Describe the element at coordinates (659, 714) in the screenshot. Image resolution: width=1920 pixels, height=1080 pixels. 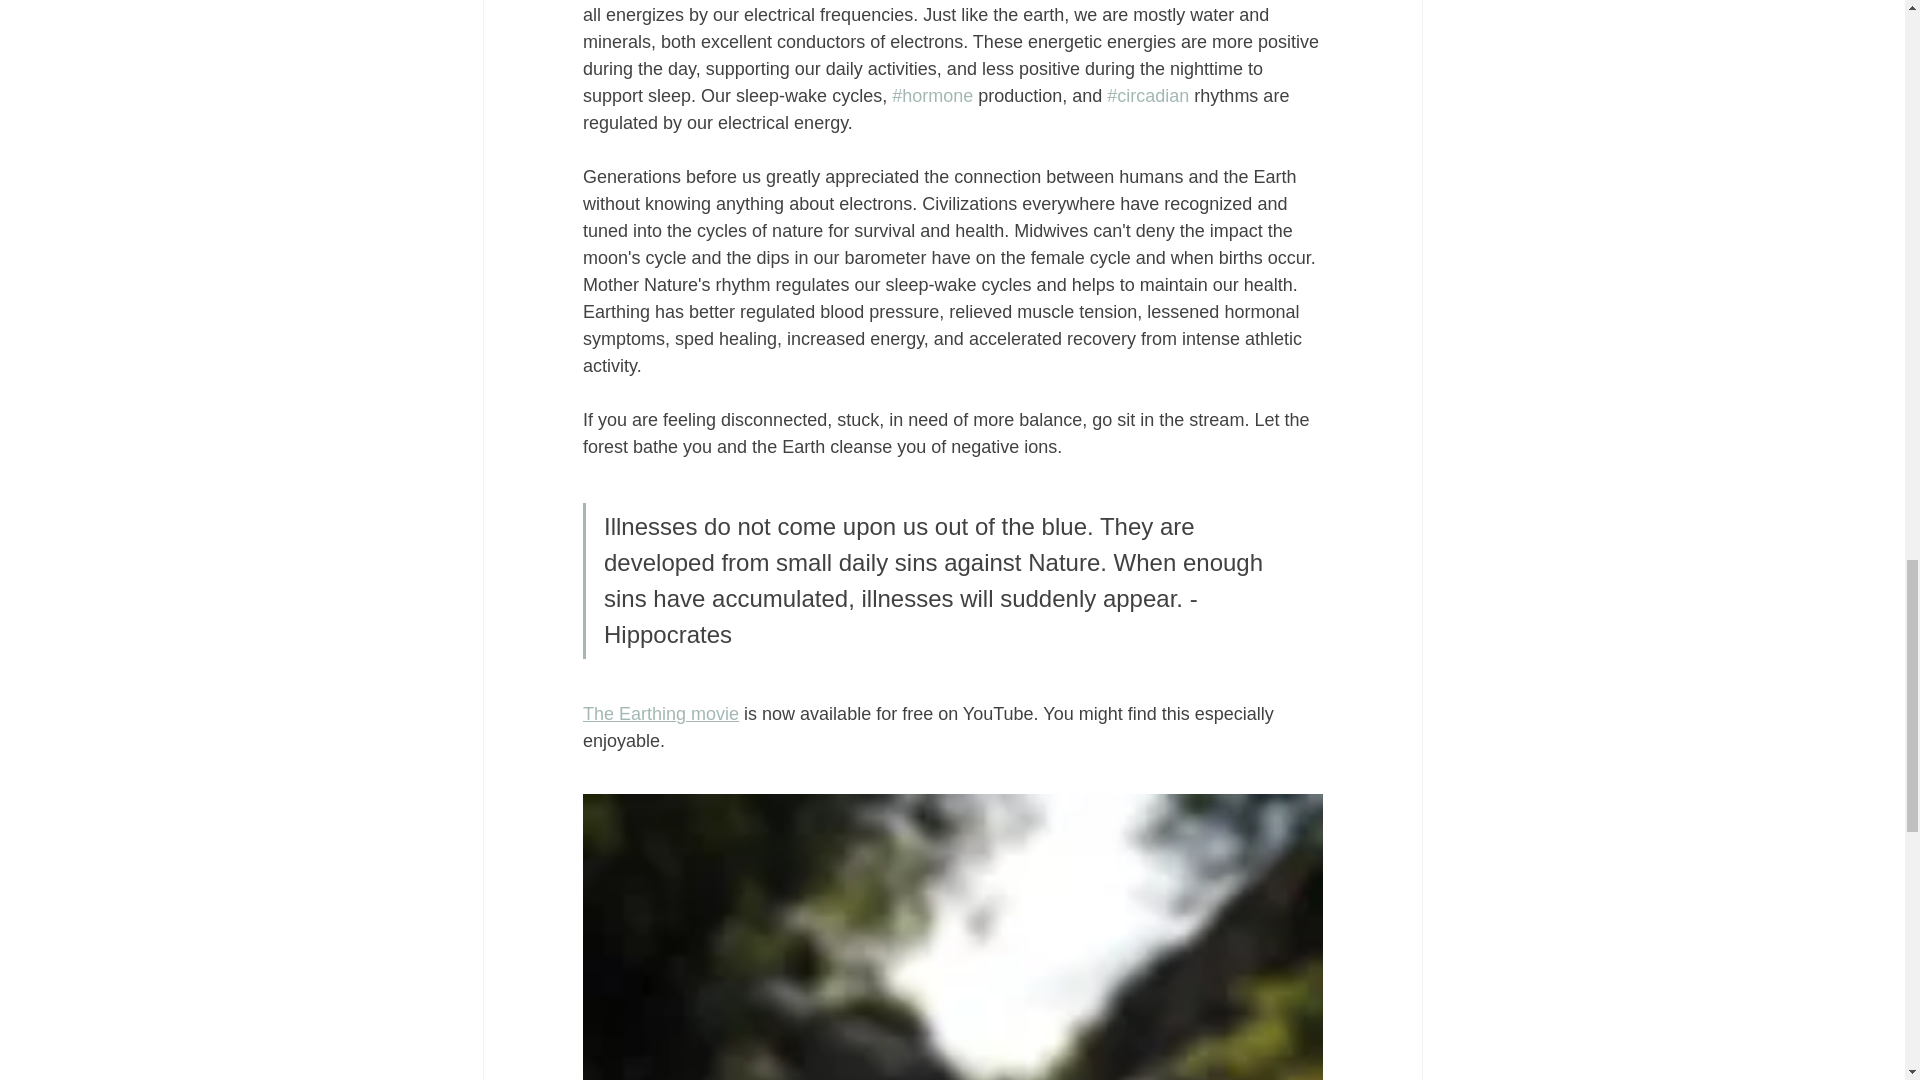
I see `The Earthing movie` at that location.